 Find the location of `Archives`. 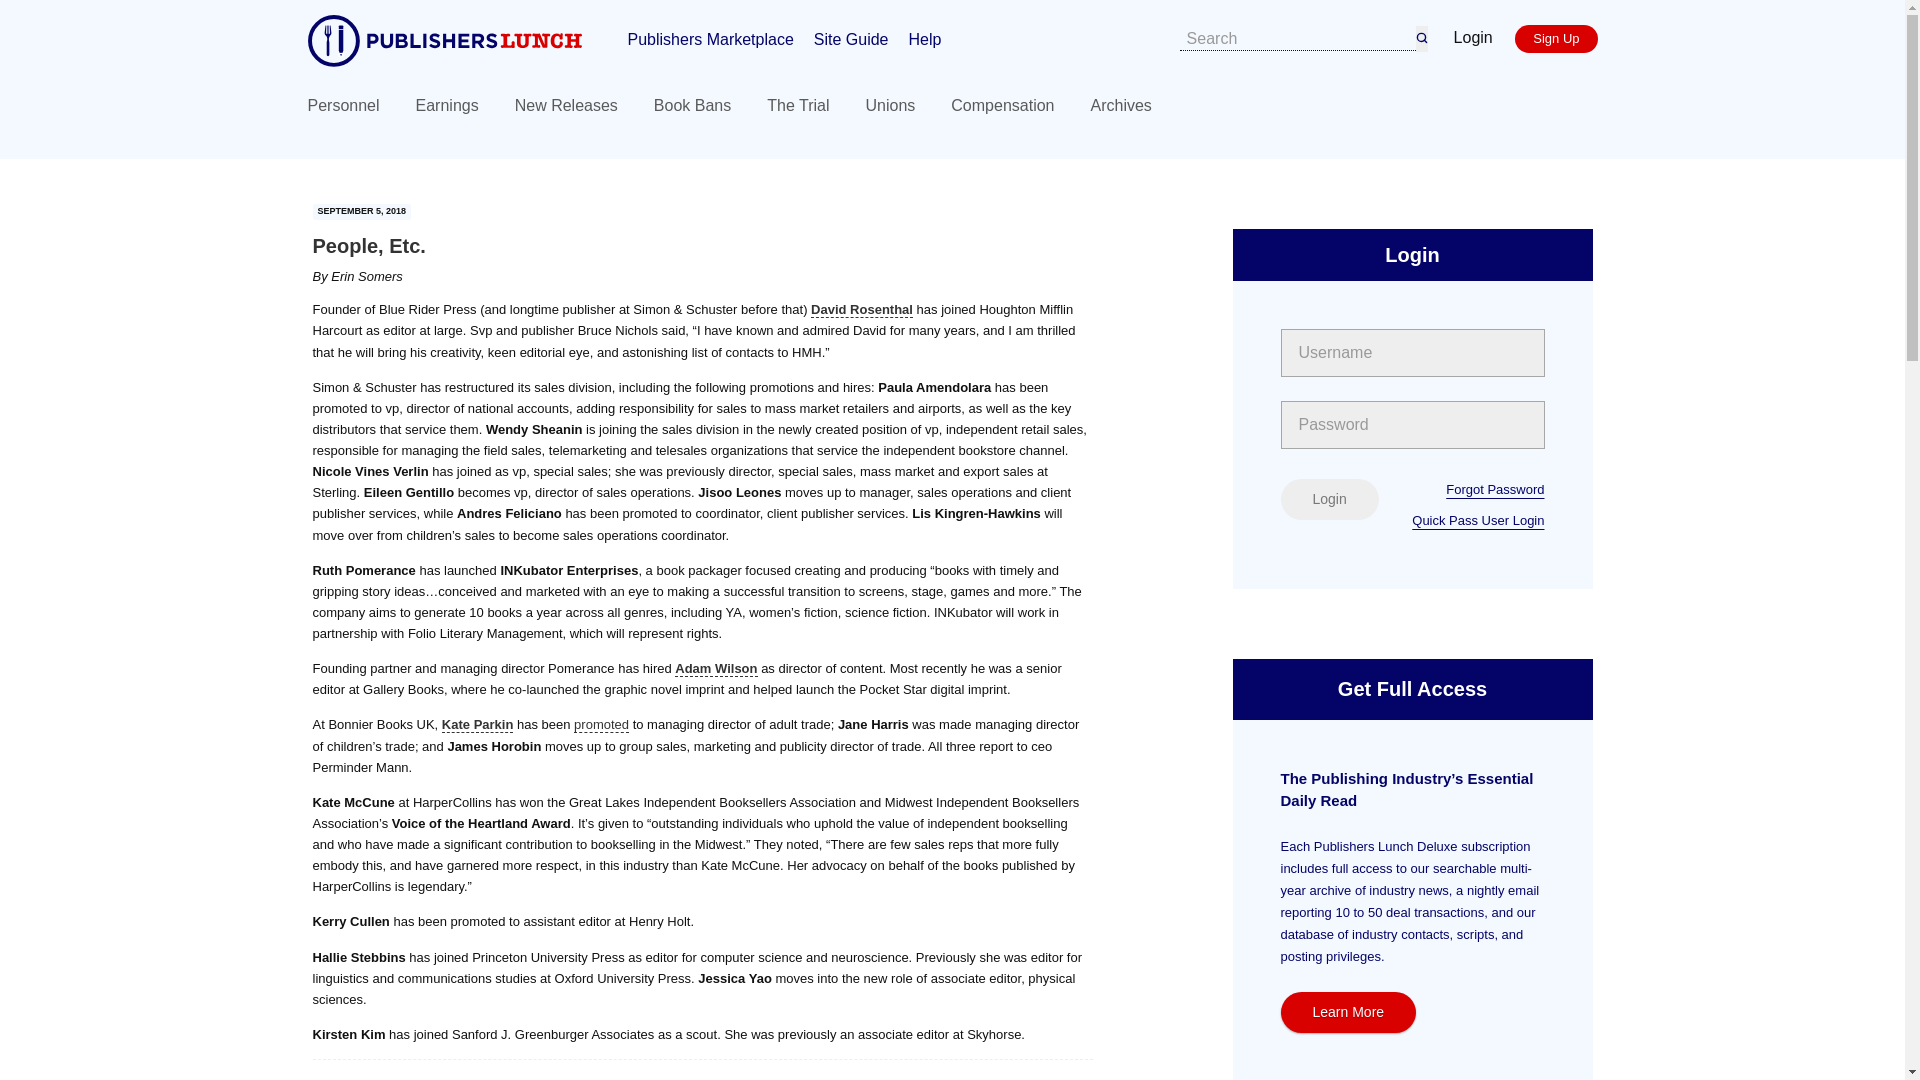

Archives is located at coordinates (1120, 106).